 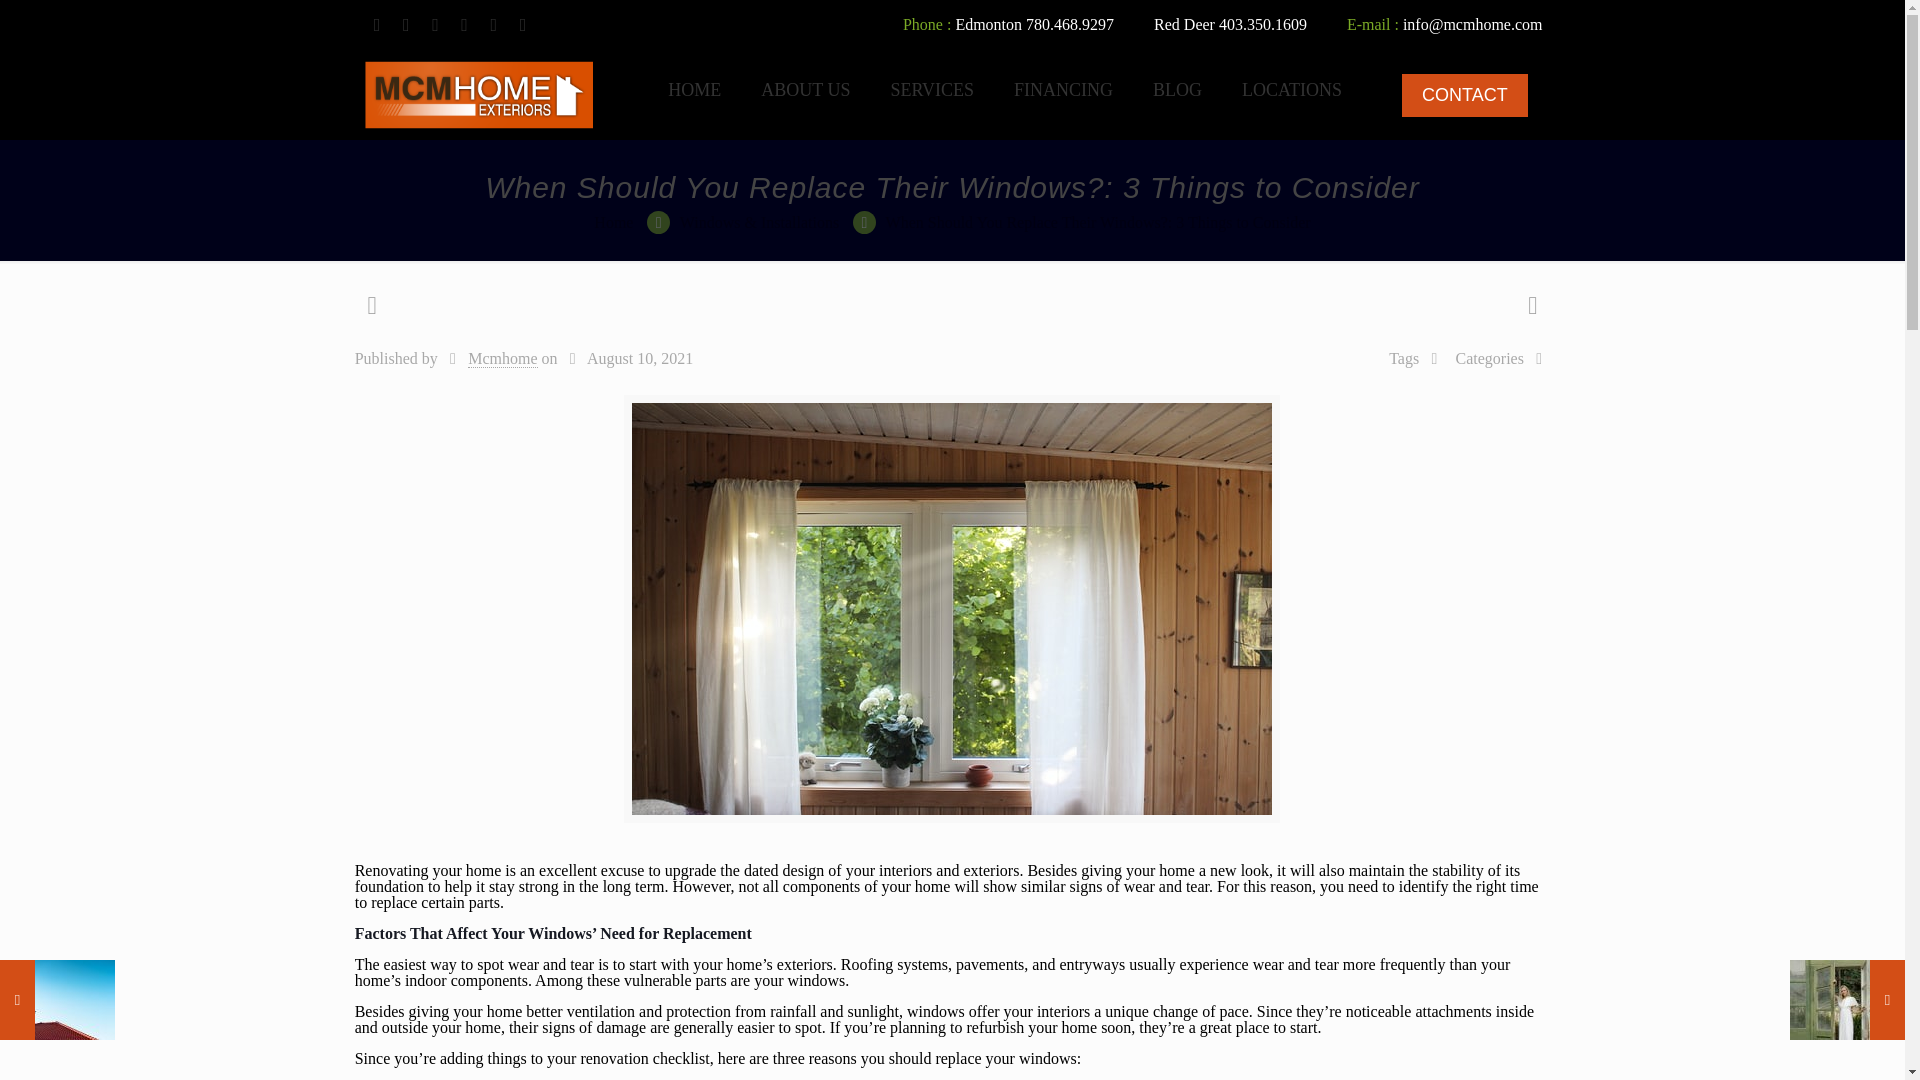 I want to click on LOCATIONS, so click(x=1291, y=89).